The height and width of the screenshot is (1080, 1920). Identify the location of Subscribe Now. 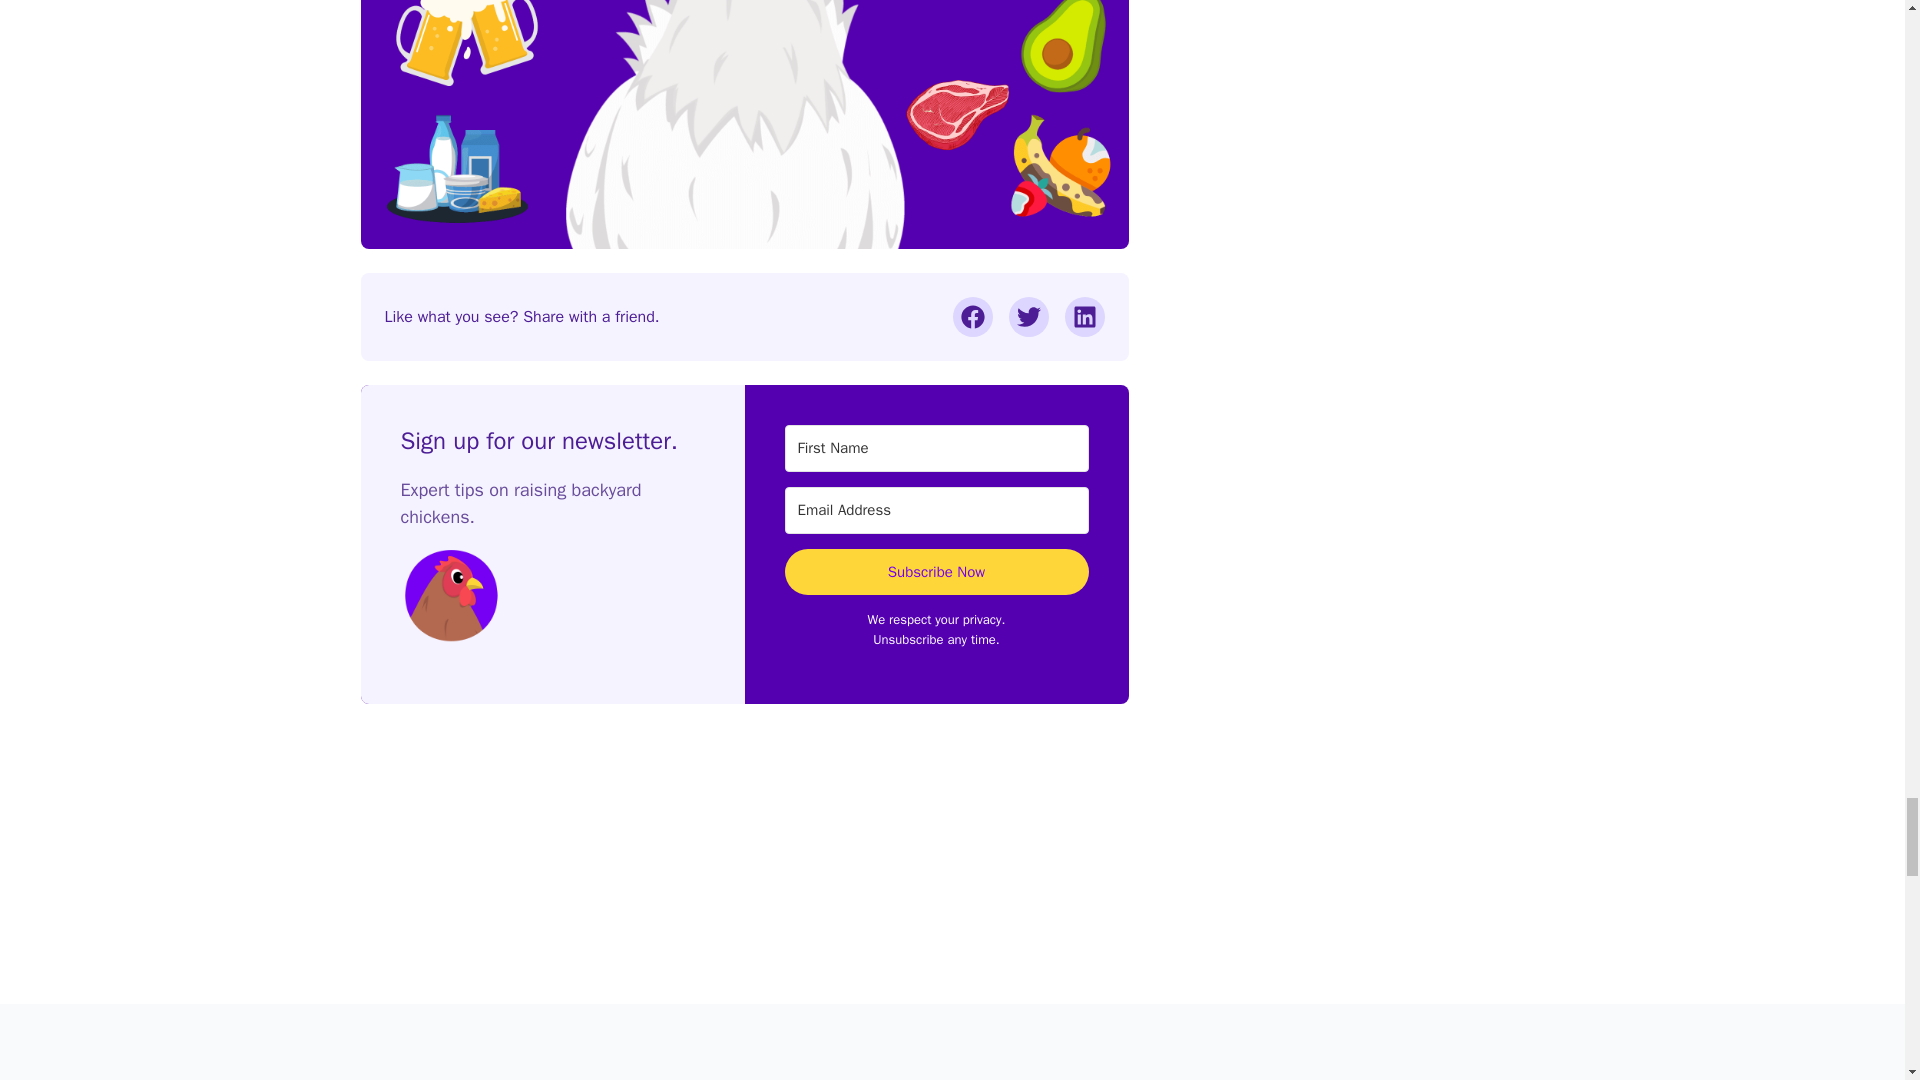
(936, 572).